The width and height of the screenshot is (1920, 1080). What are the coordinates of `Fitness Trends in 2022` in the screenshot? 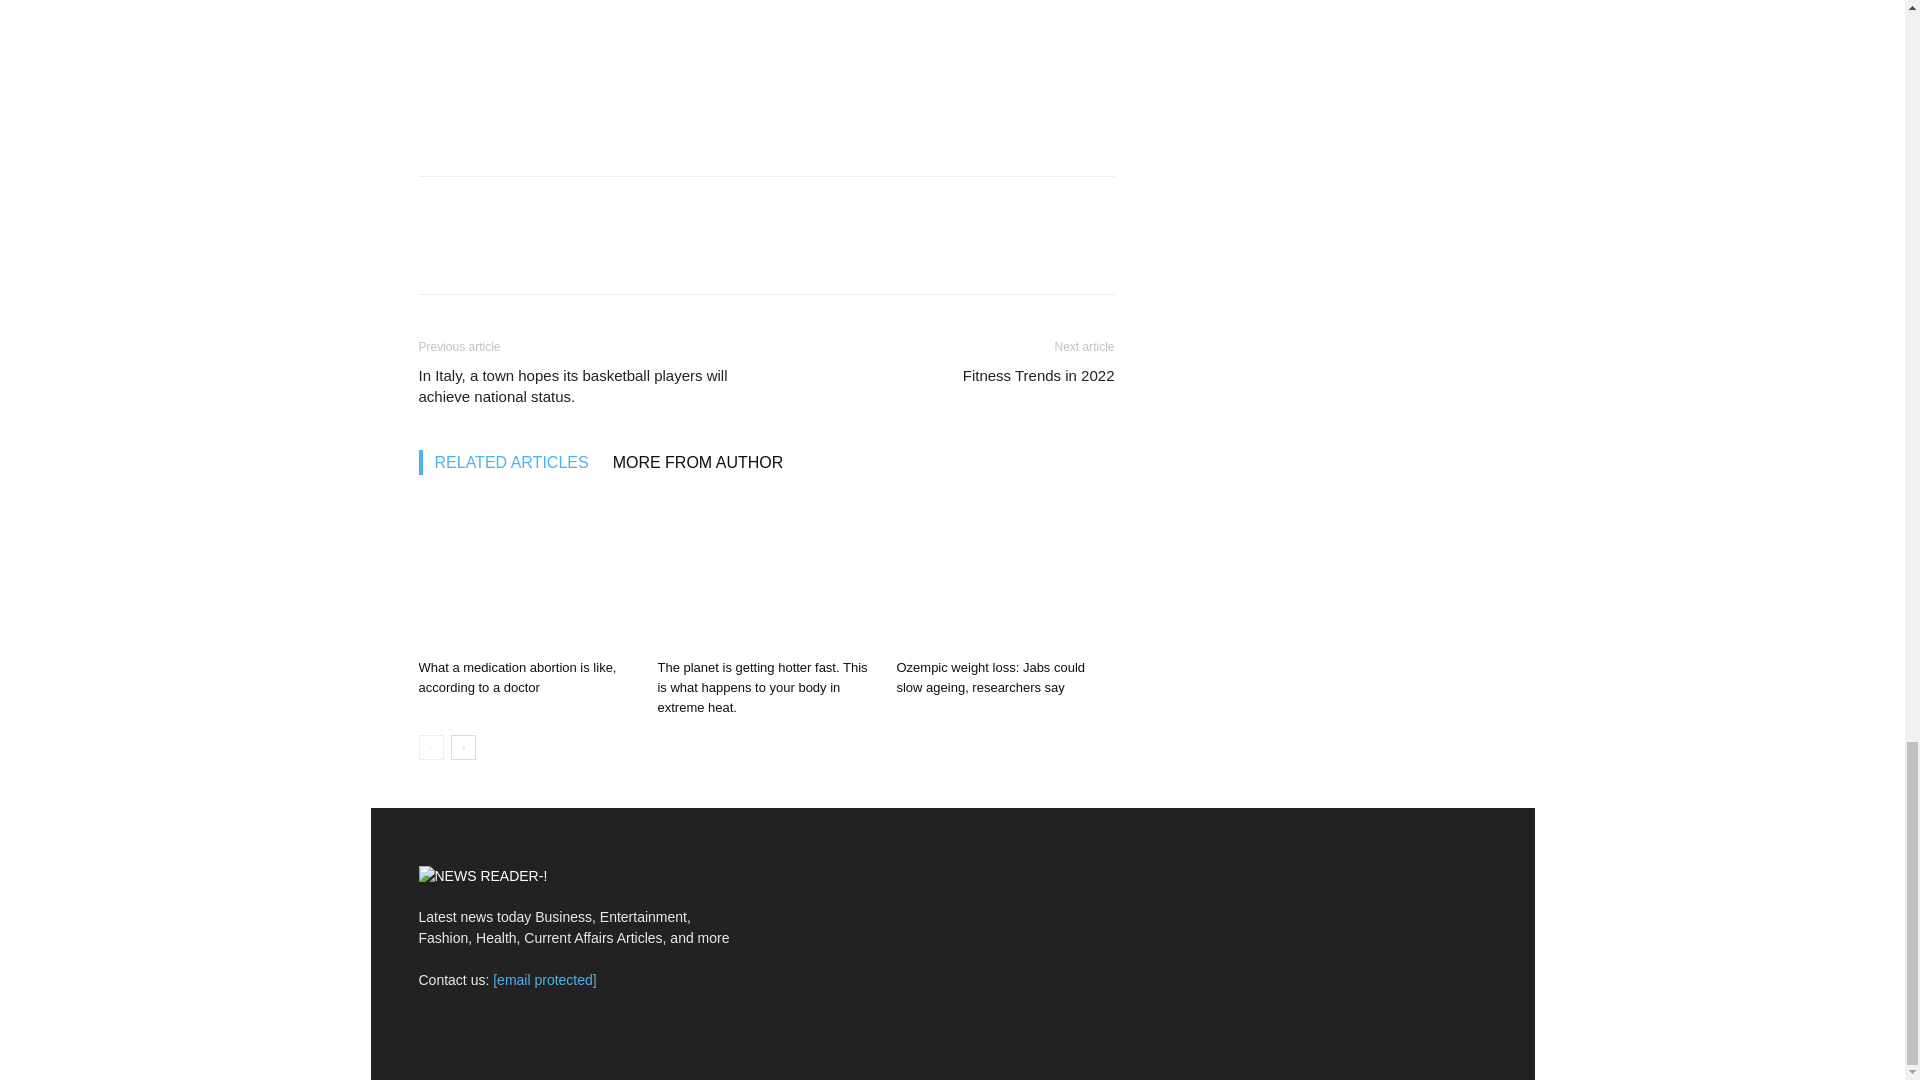 It's located at (1039, 375).